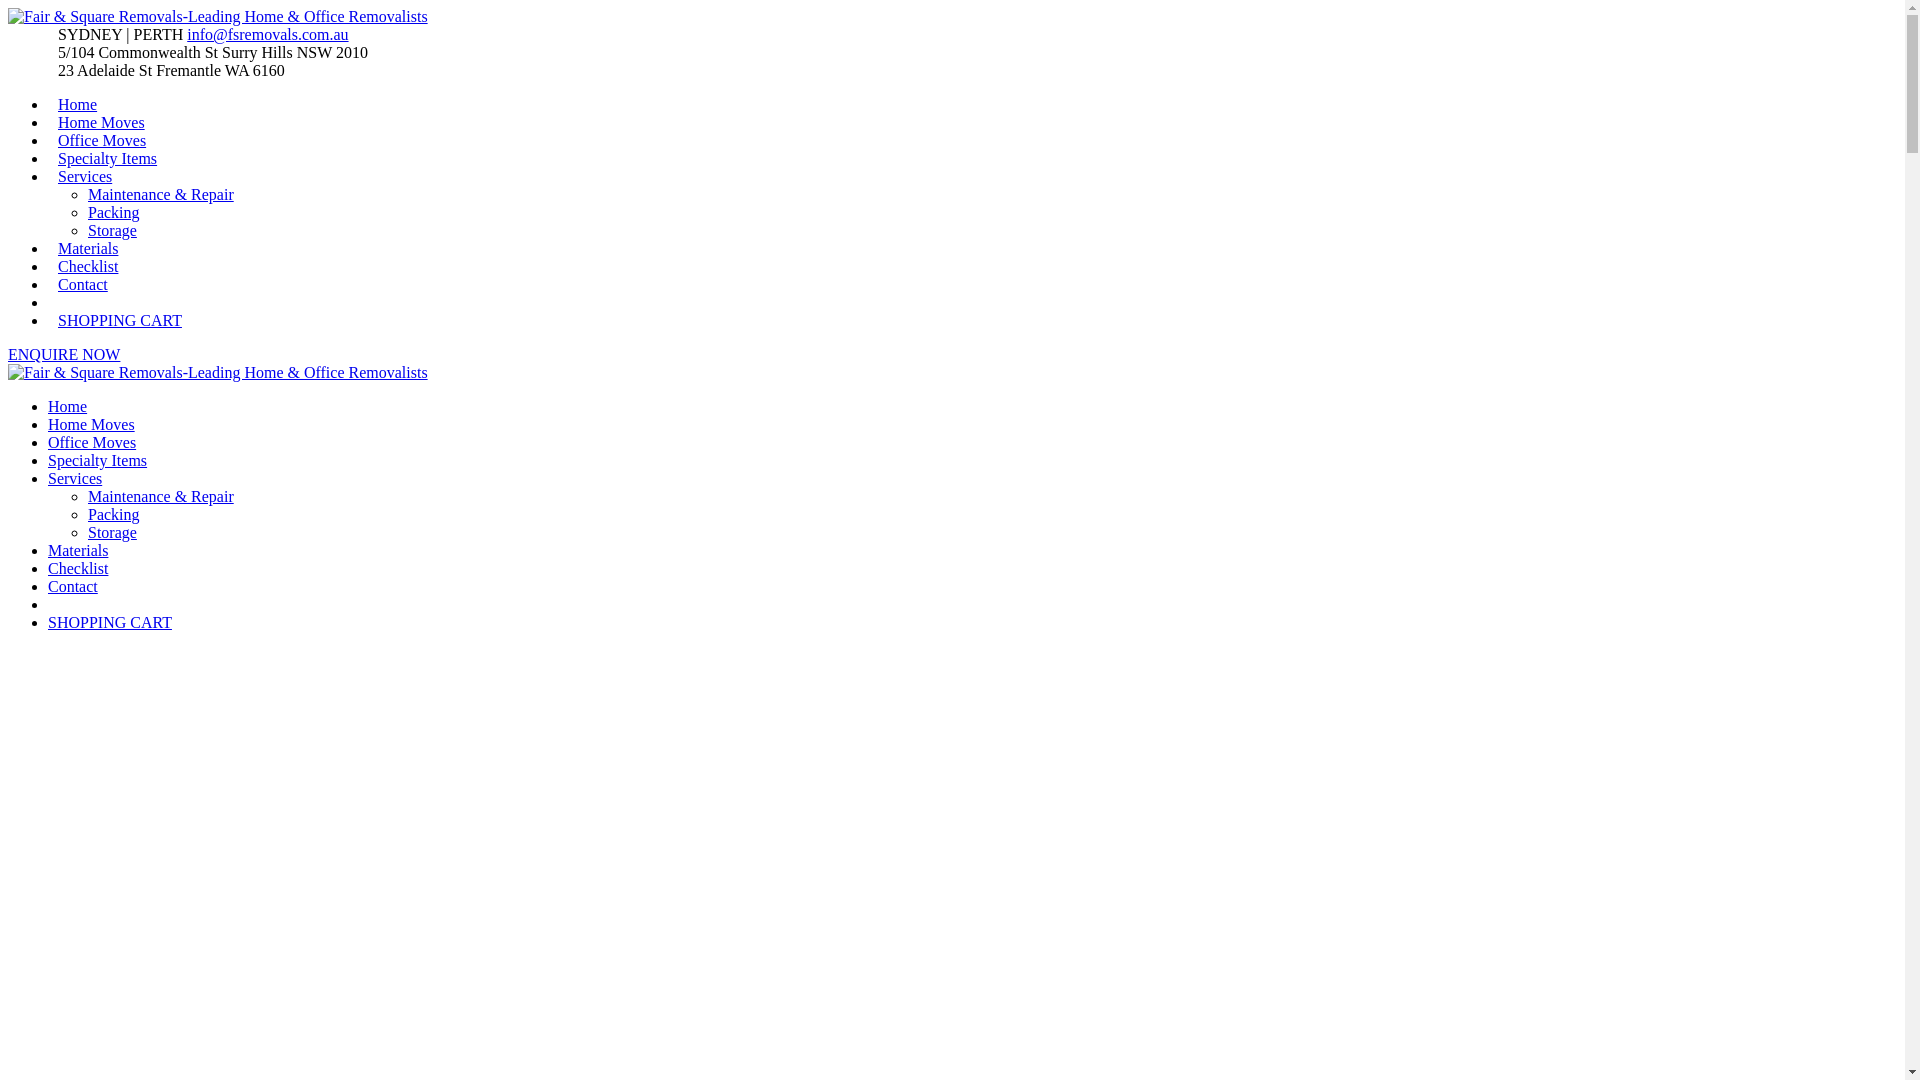 The image size is (1920, 1080). What do you see at coordinates (218, 372) in the screenshot?
I see `Fair & Square Removals-Leading Home & Office Removalists` at bounding box center [218, 372].